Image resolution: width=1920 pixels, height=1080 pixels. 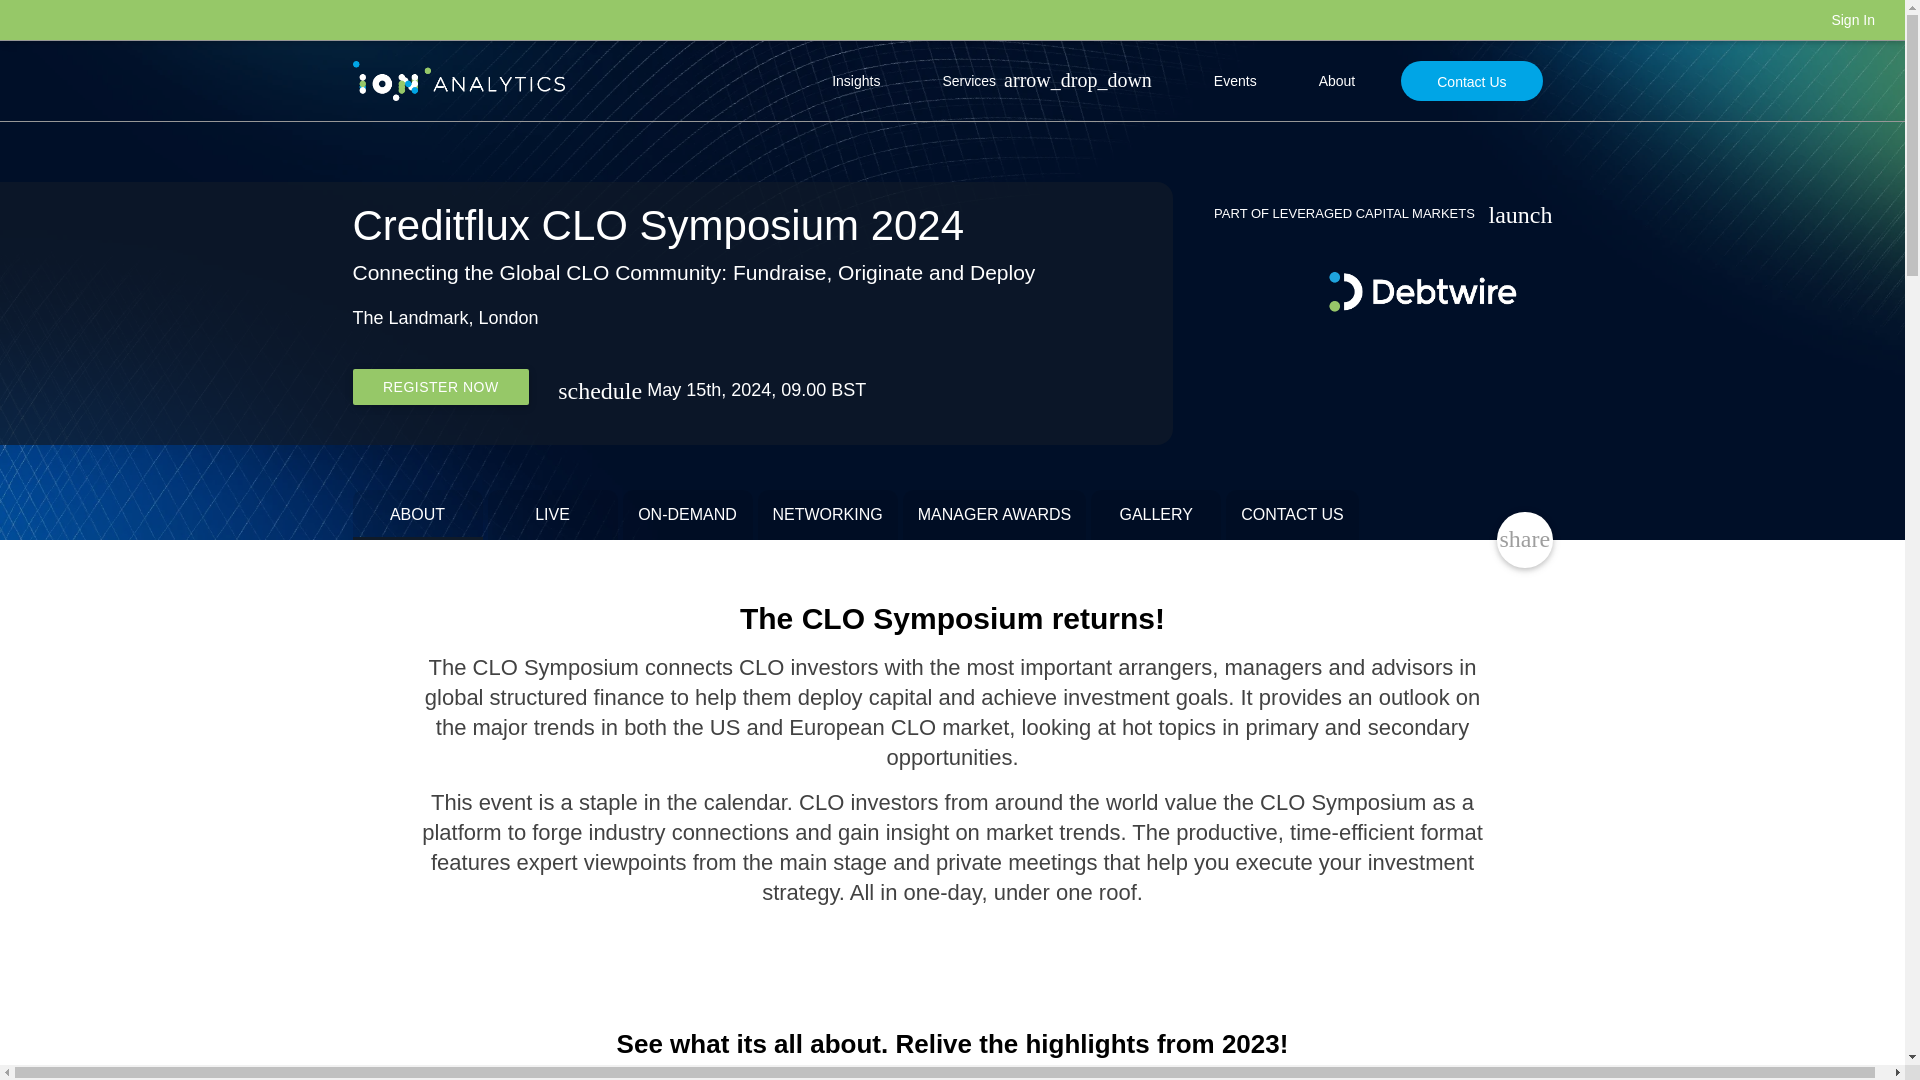 What do you see at coordinates (994, 515) in the screenshot?
I see `MANAGER AWARDS` at bounding box center [994, 515].